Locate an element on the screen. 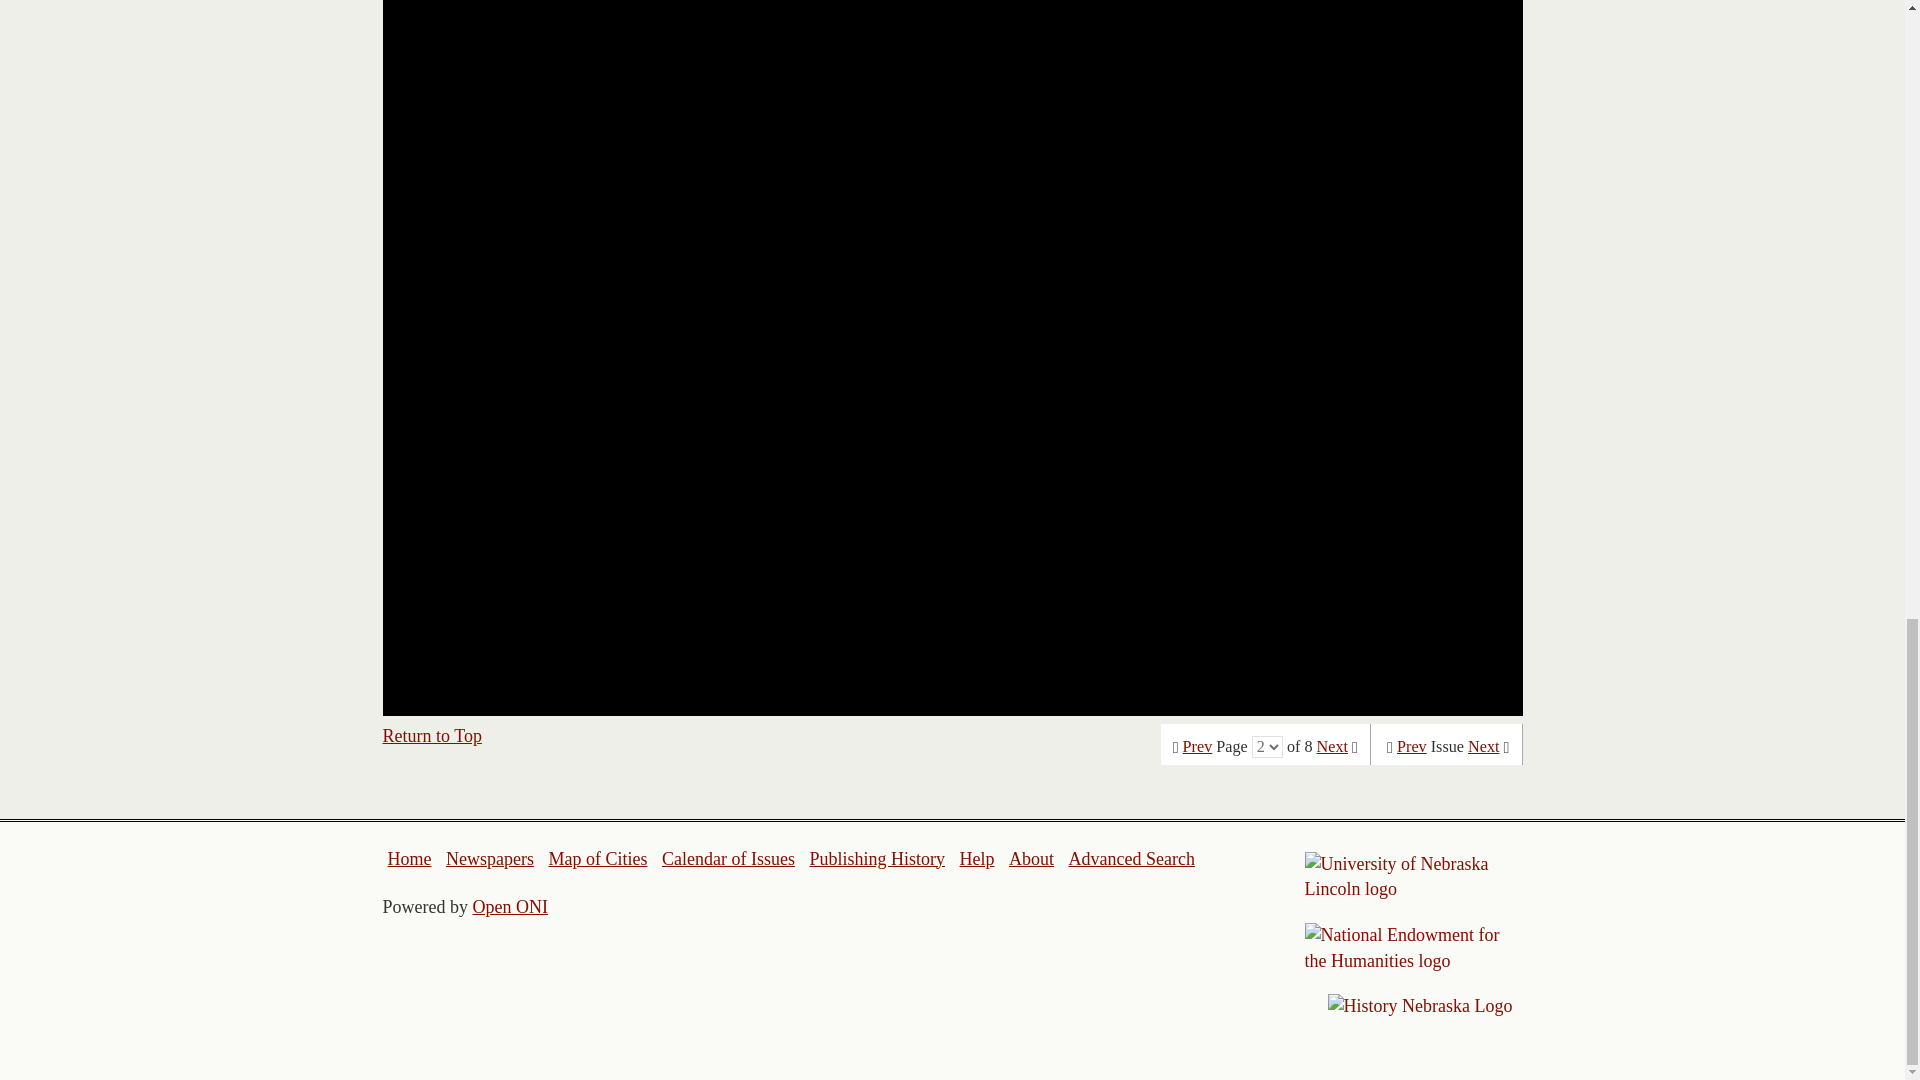 The width and height of the screenshot is (1920, 1080). Open ONI is located at coordinates (510, 906).